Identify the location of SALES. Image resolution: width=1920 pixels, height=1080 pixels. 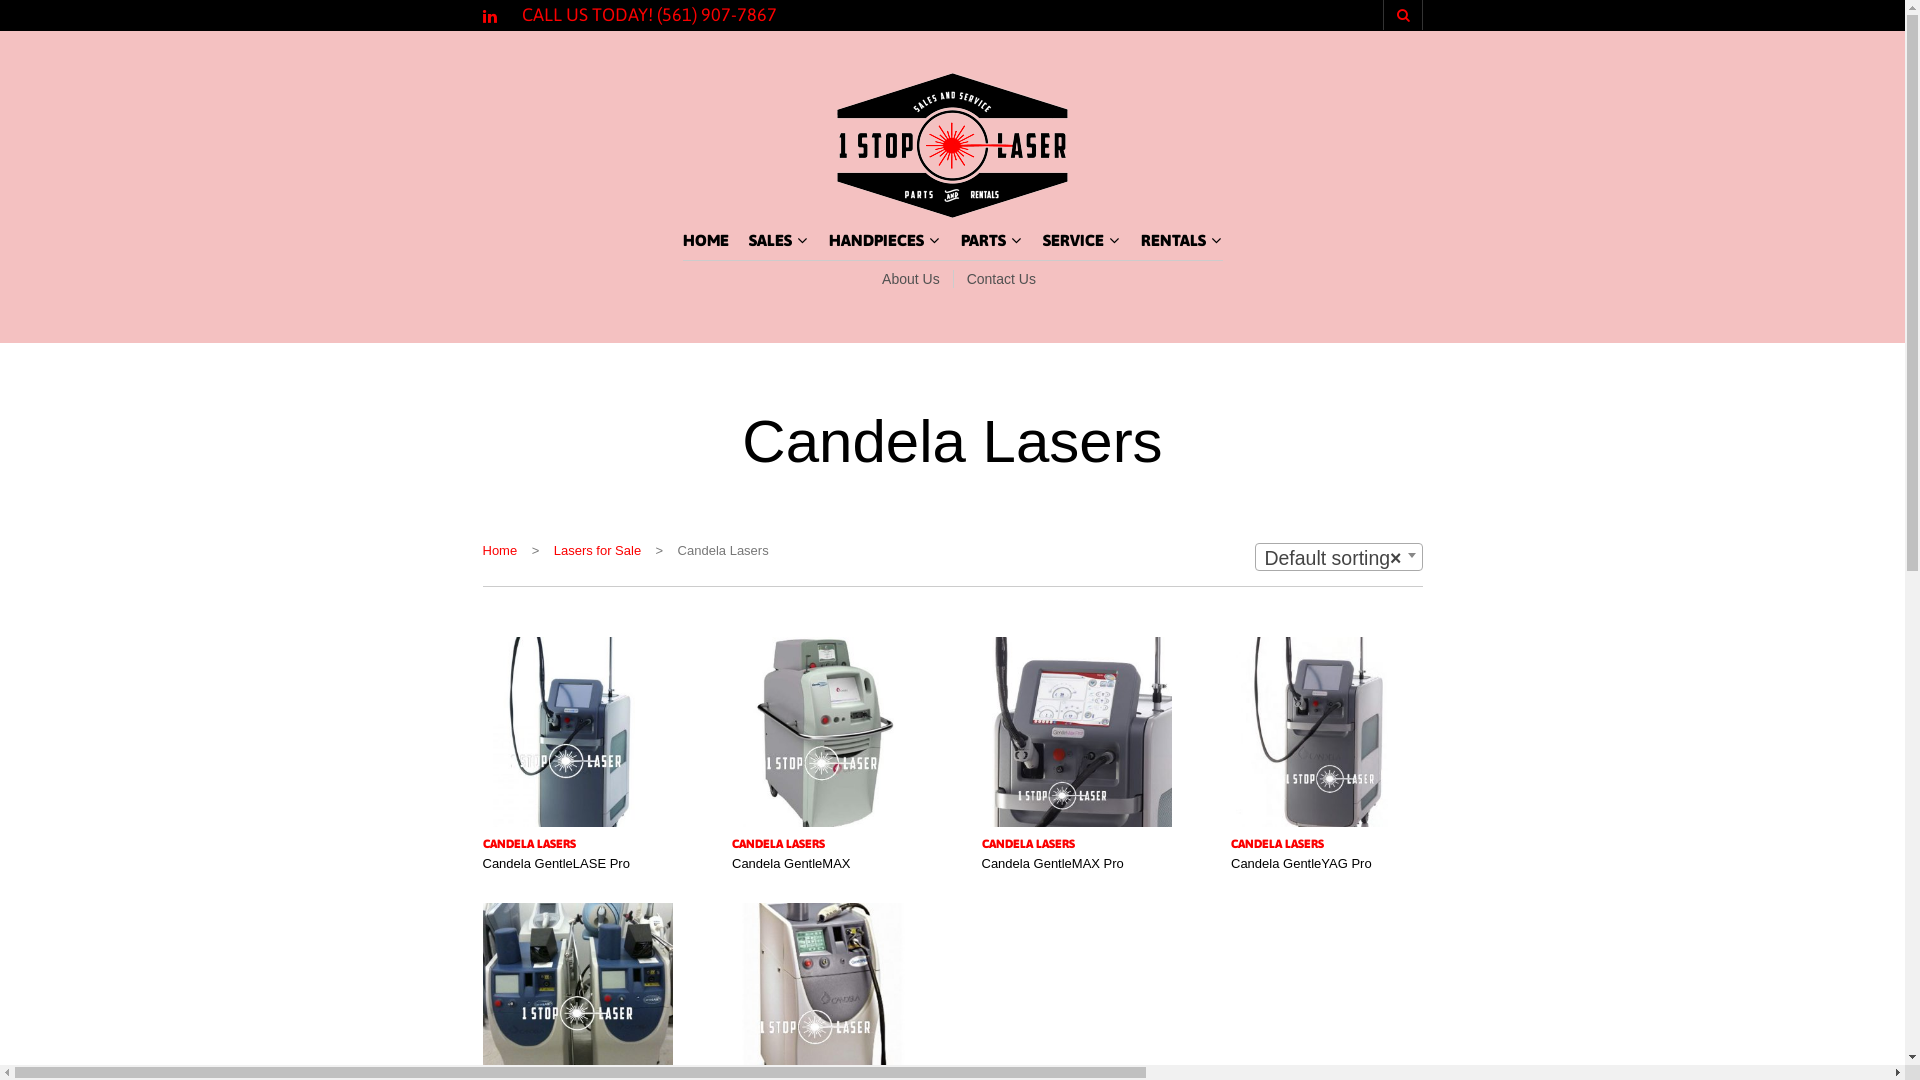
(772, 240).